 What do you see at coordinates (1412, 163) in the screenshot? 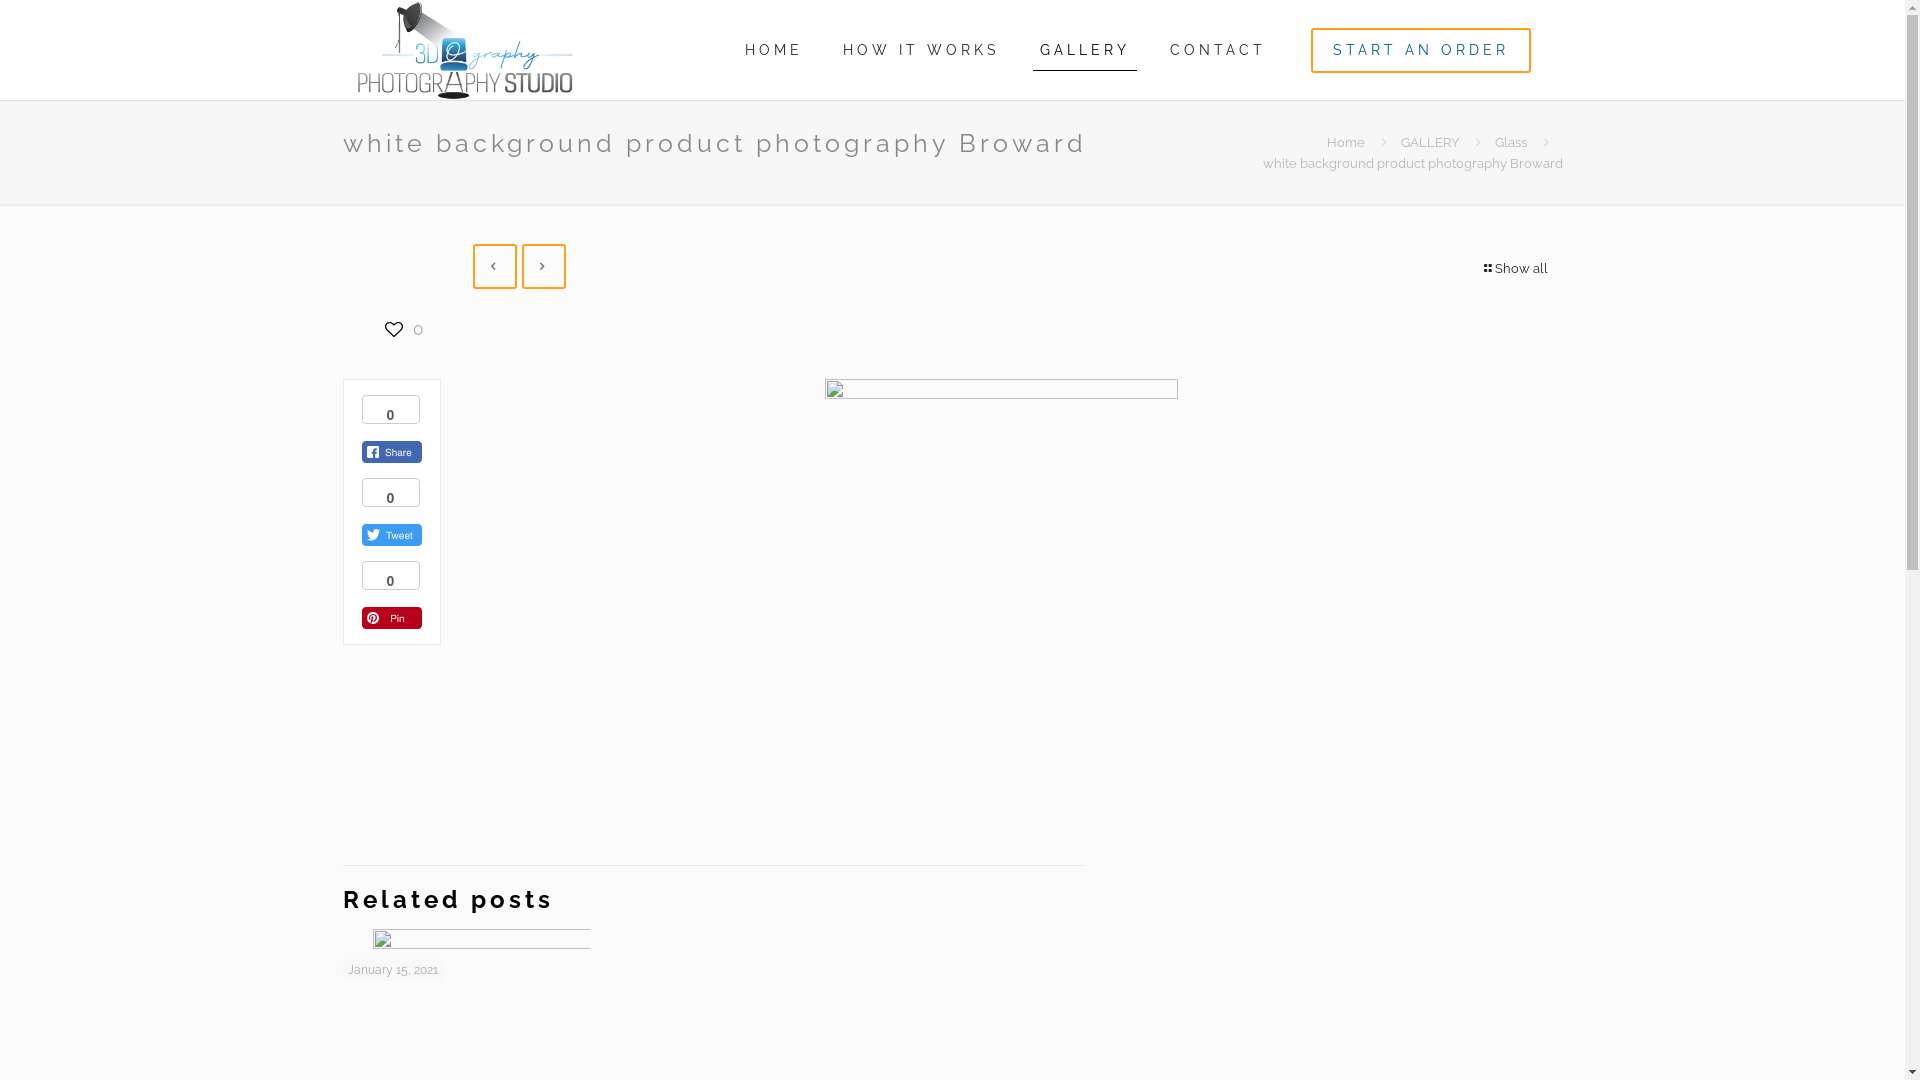
I see `white background product photography Broward` at bounding box center [1412, 163].